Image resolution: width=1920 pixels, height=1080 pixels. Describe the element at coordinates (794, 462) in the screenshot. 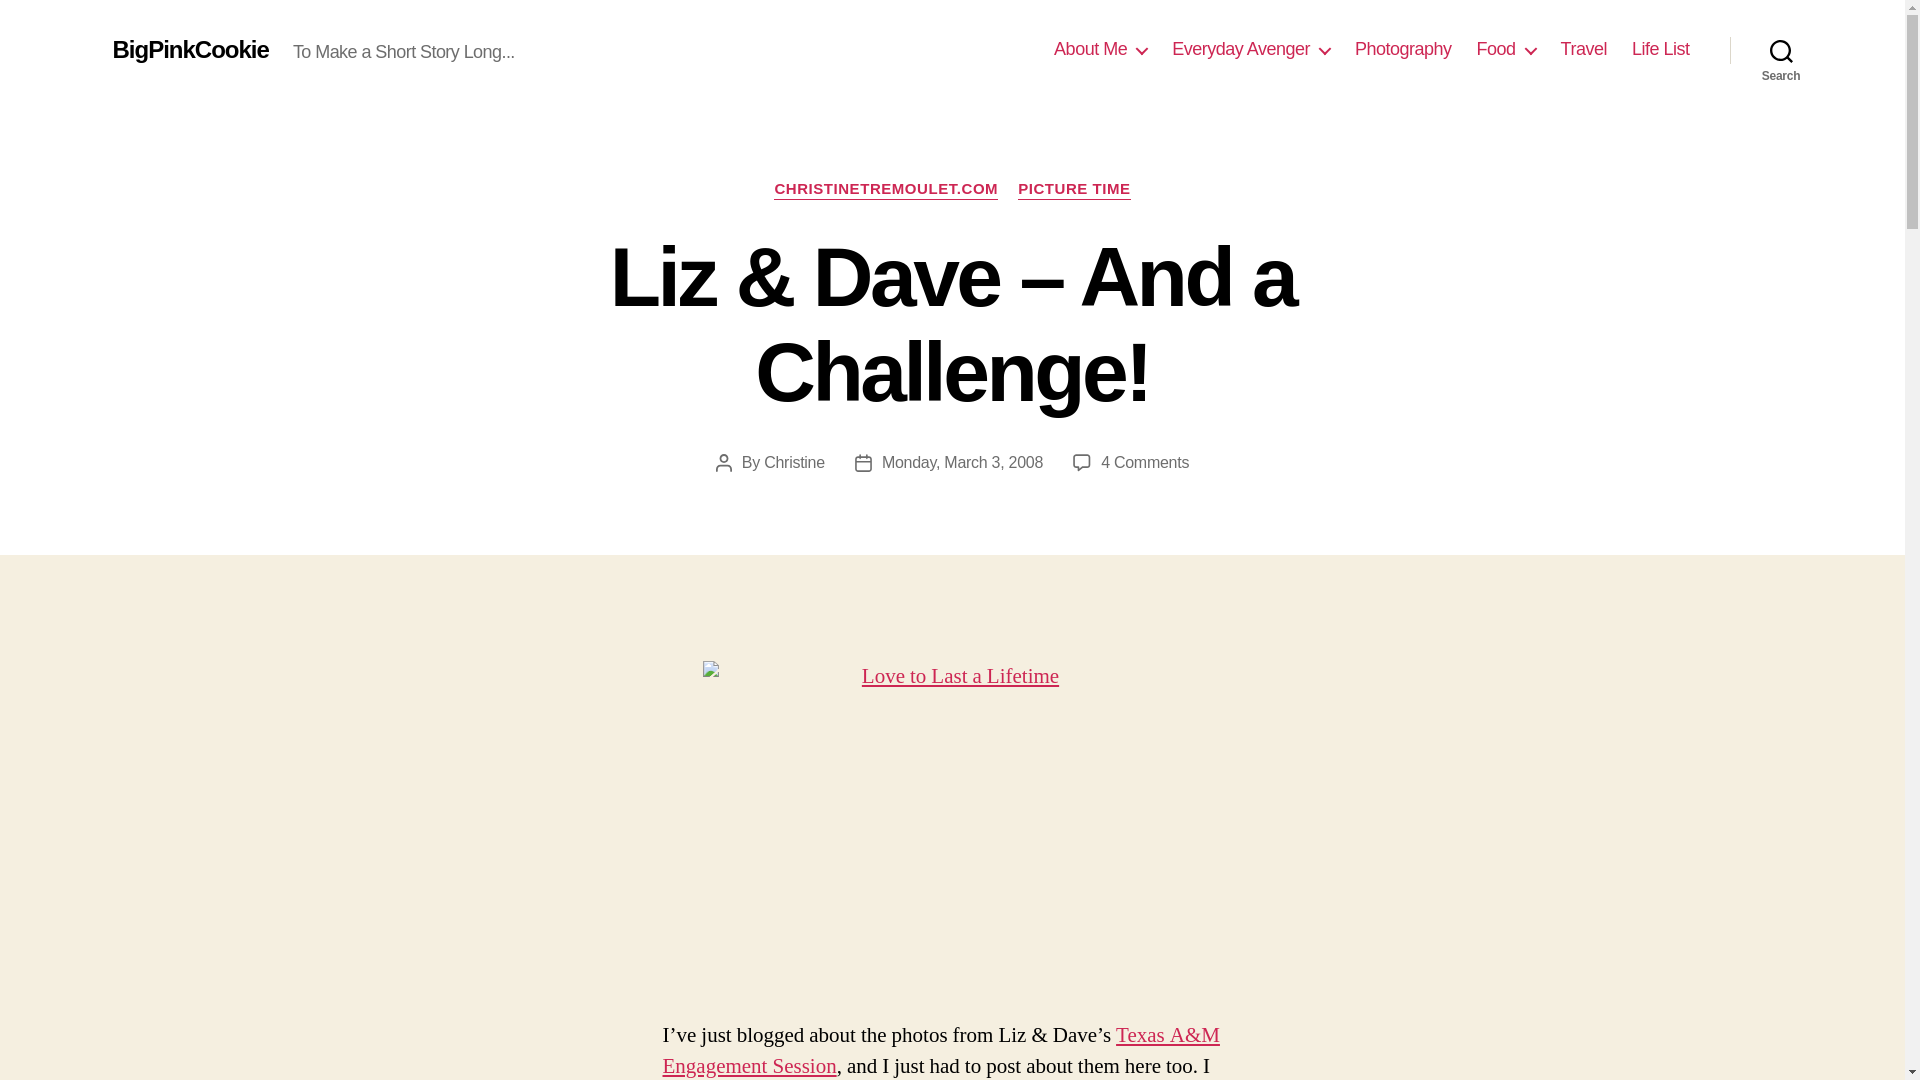

I see `Christine` at that location.